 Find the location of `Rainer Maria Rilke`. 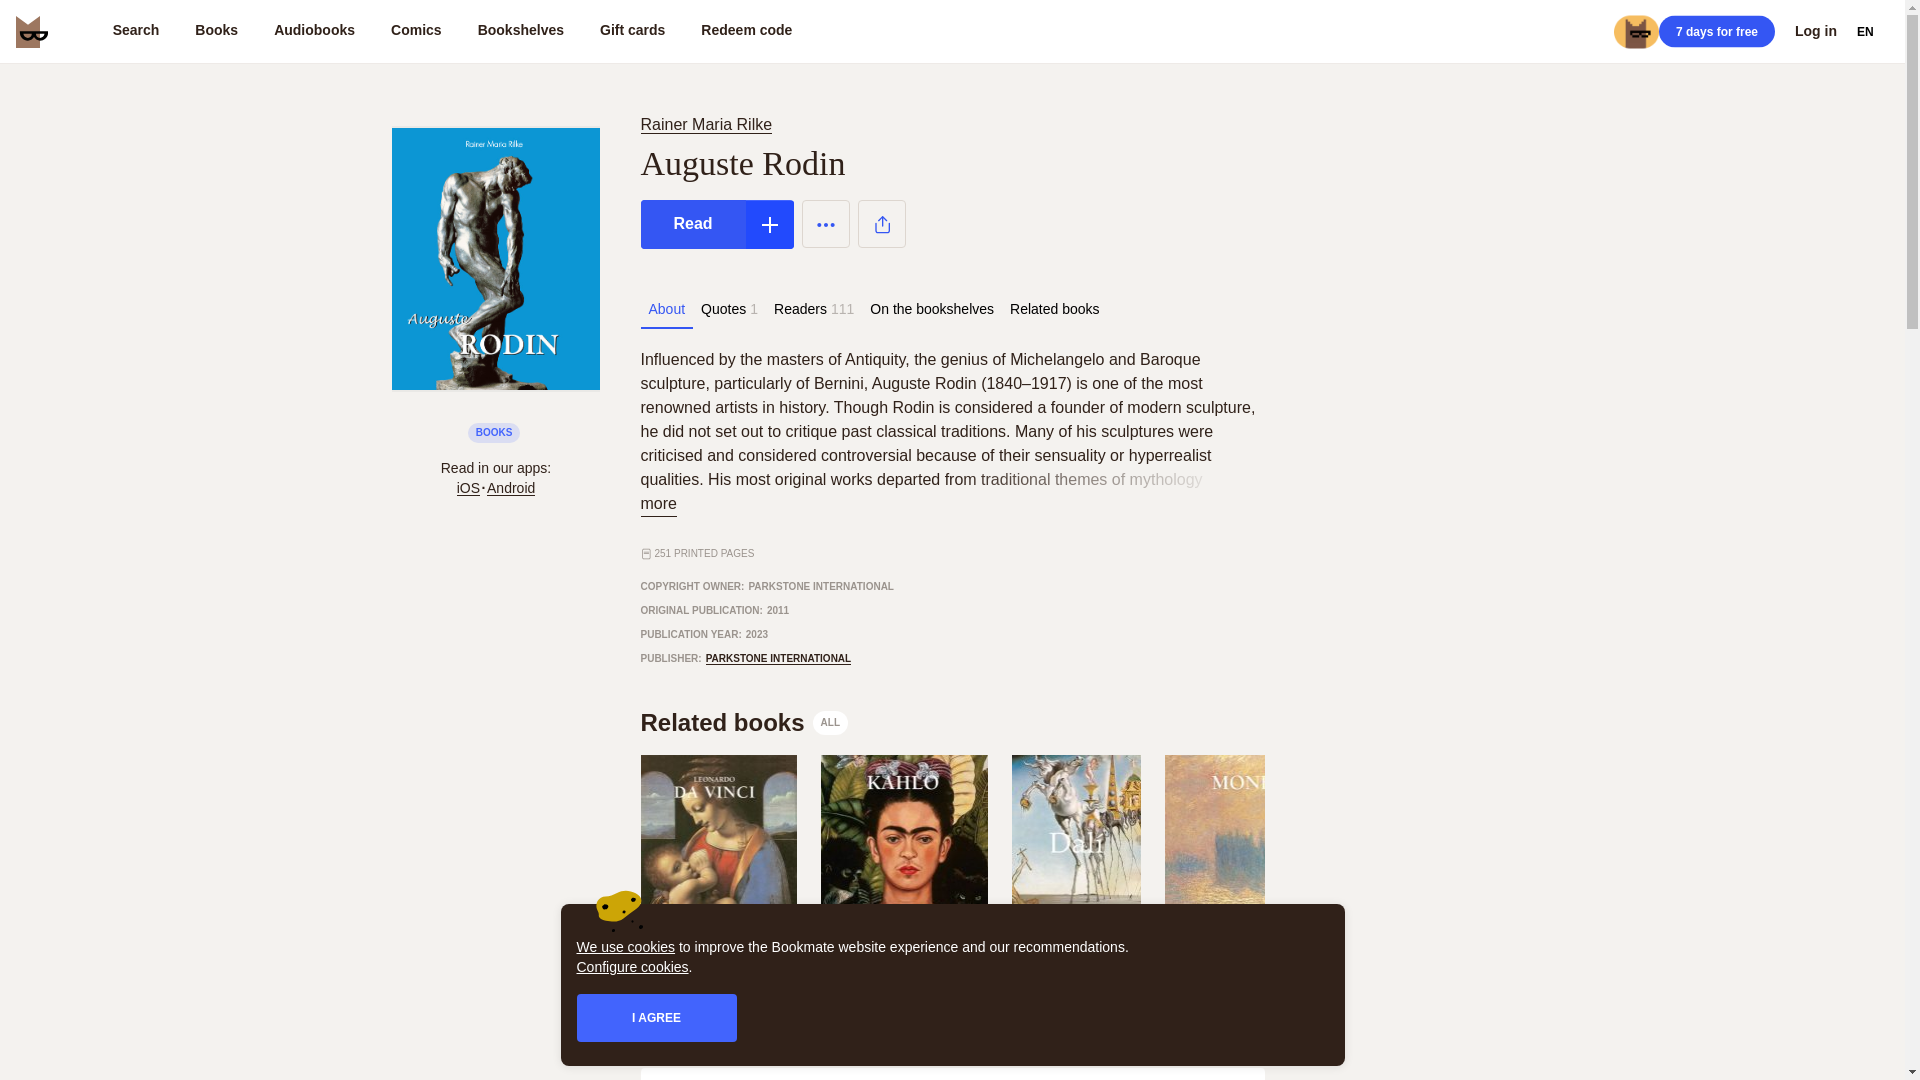

Rainer Maria Rilke is located at coordinates (705, 124).